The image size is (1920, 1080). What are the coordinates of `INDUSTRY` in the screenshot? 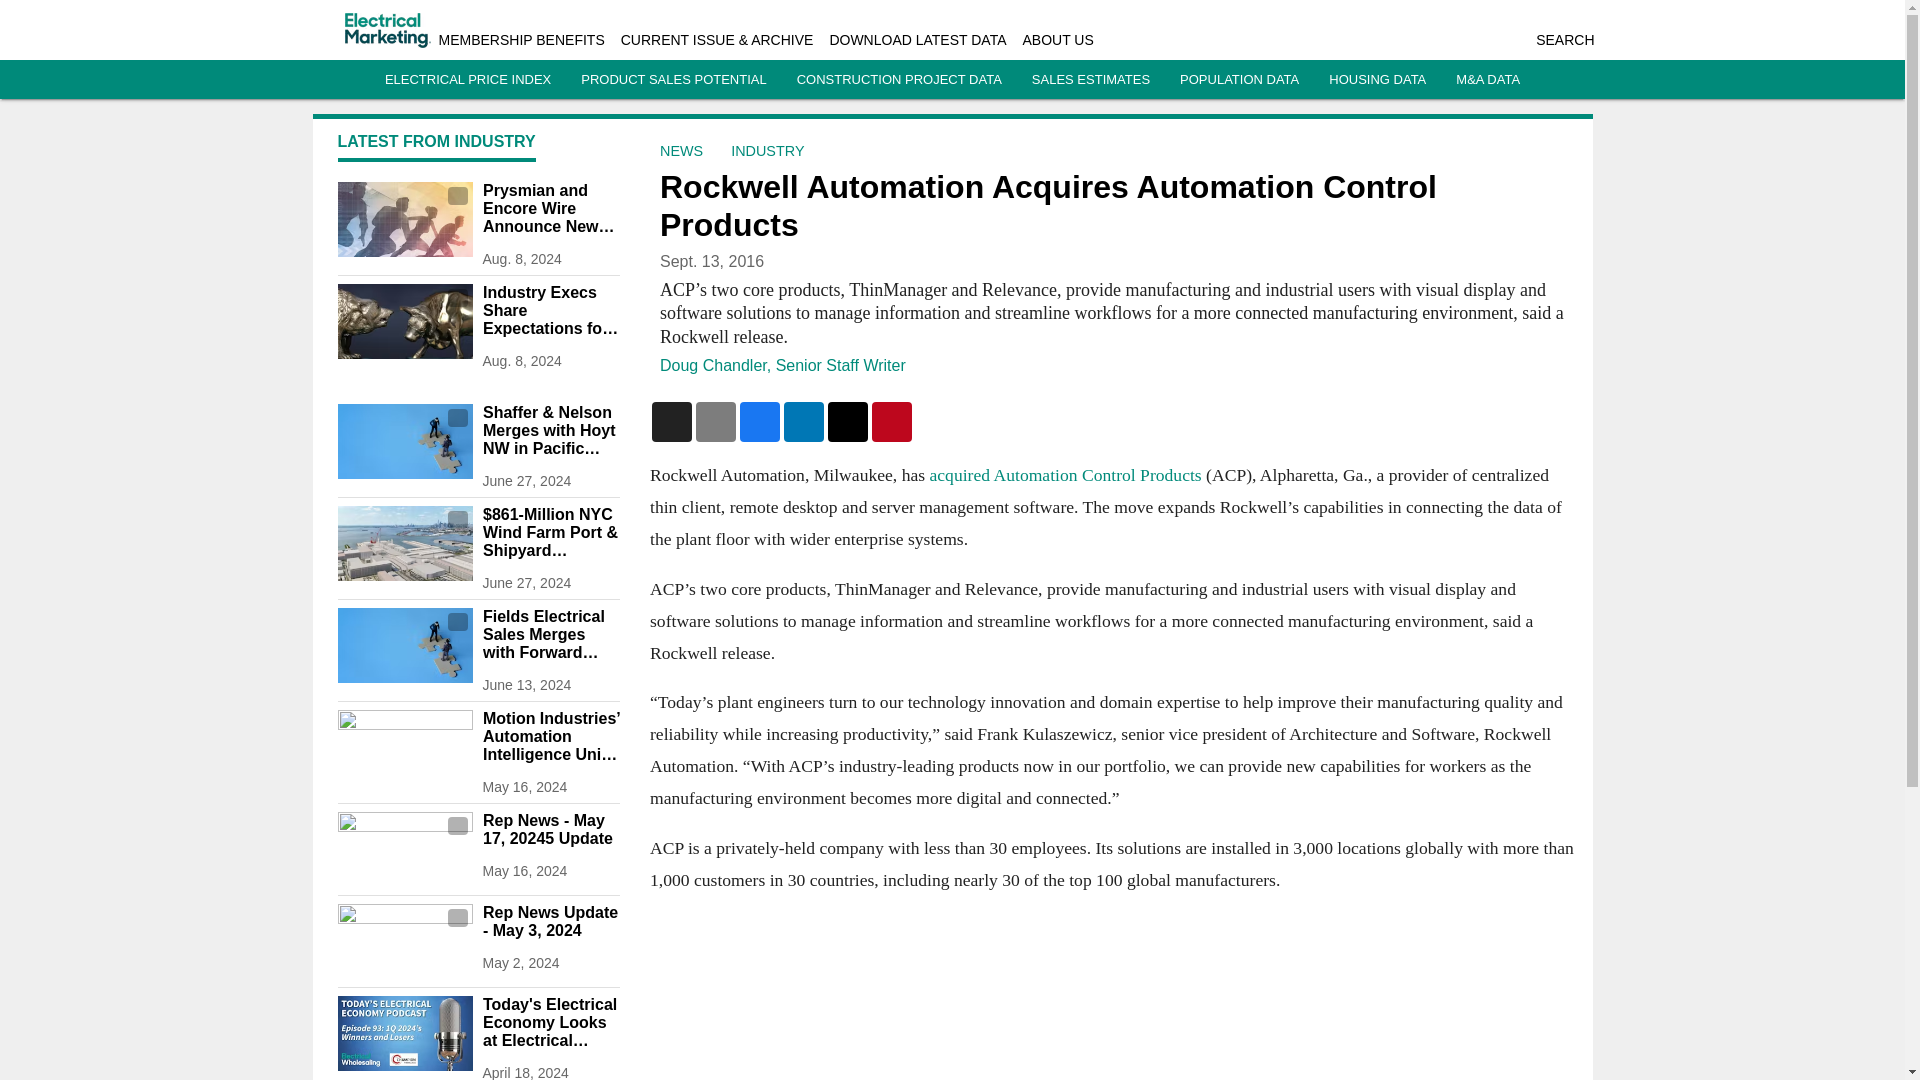 It's located at (768, 150).